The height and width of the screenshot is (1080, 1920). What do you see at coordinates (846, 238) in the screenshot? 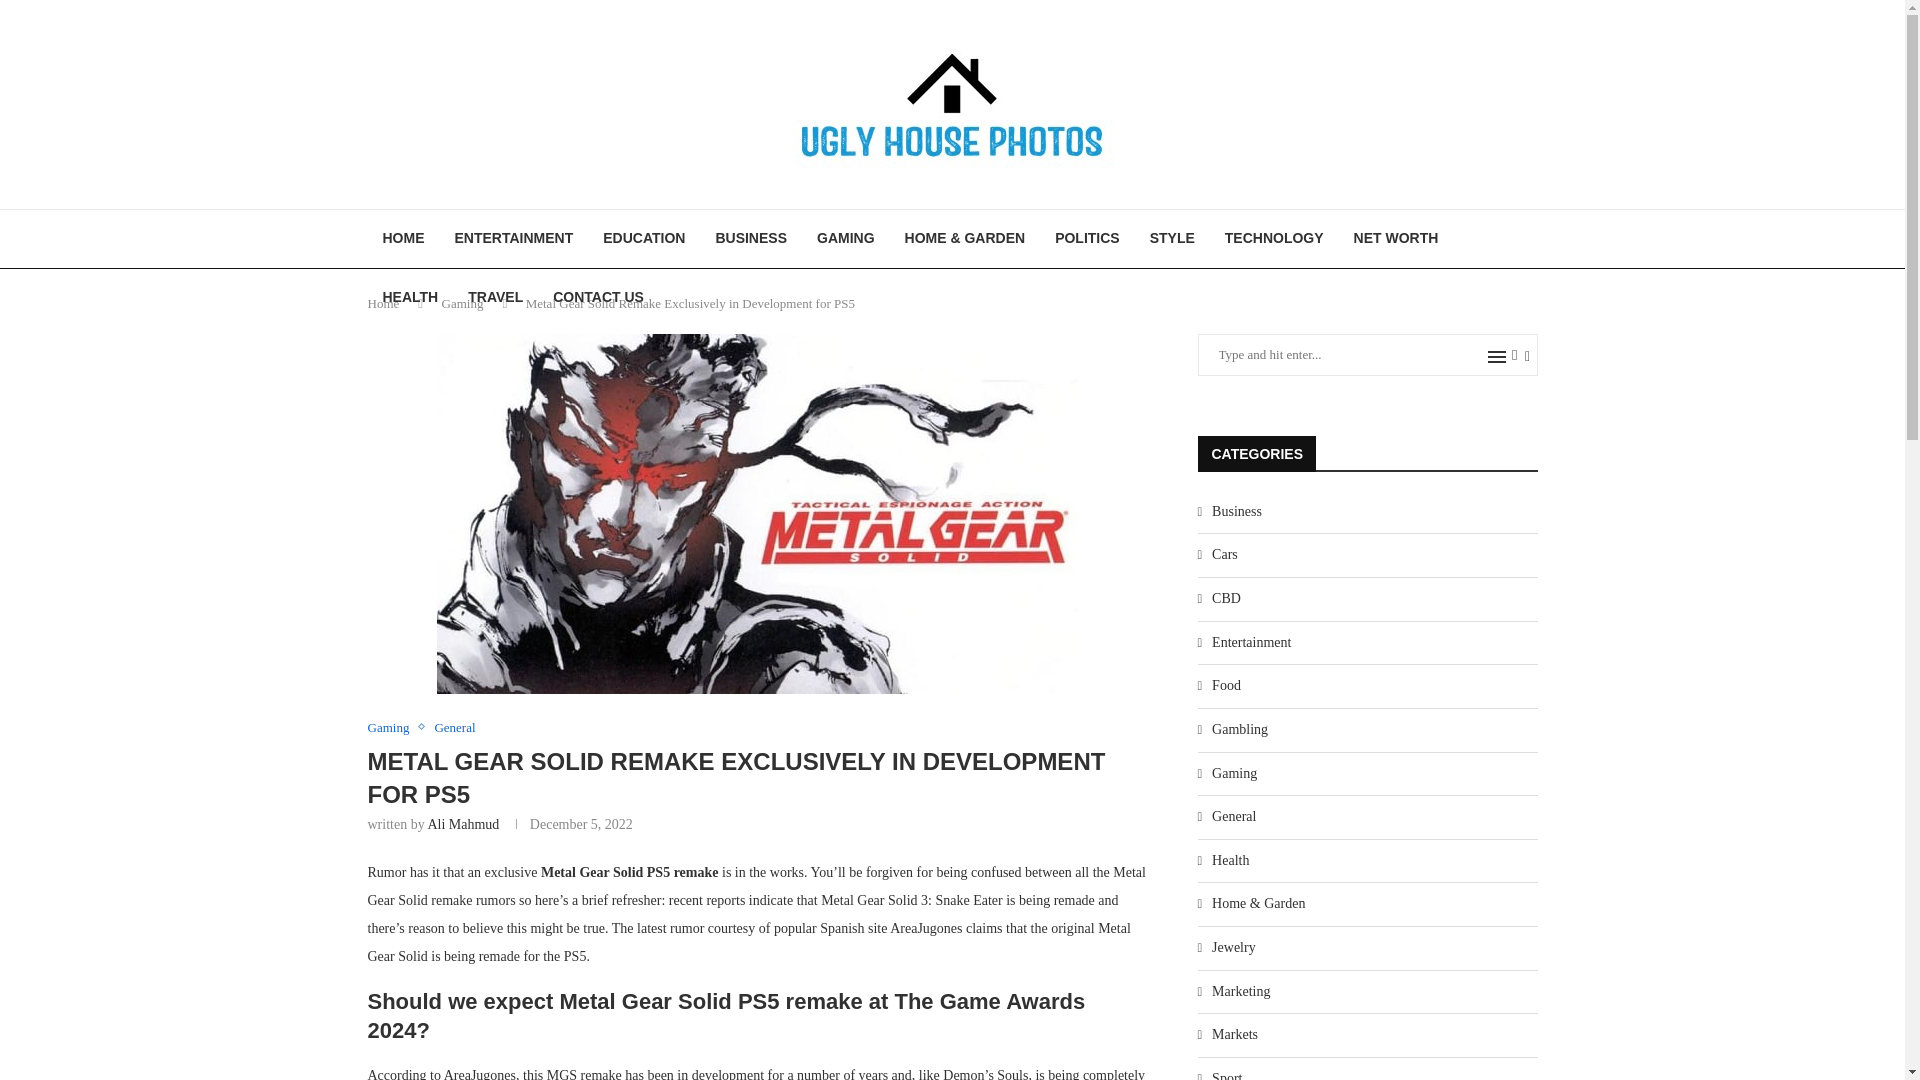
I see `GAMING` at bounding box center [846, 238].